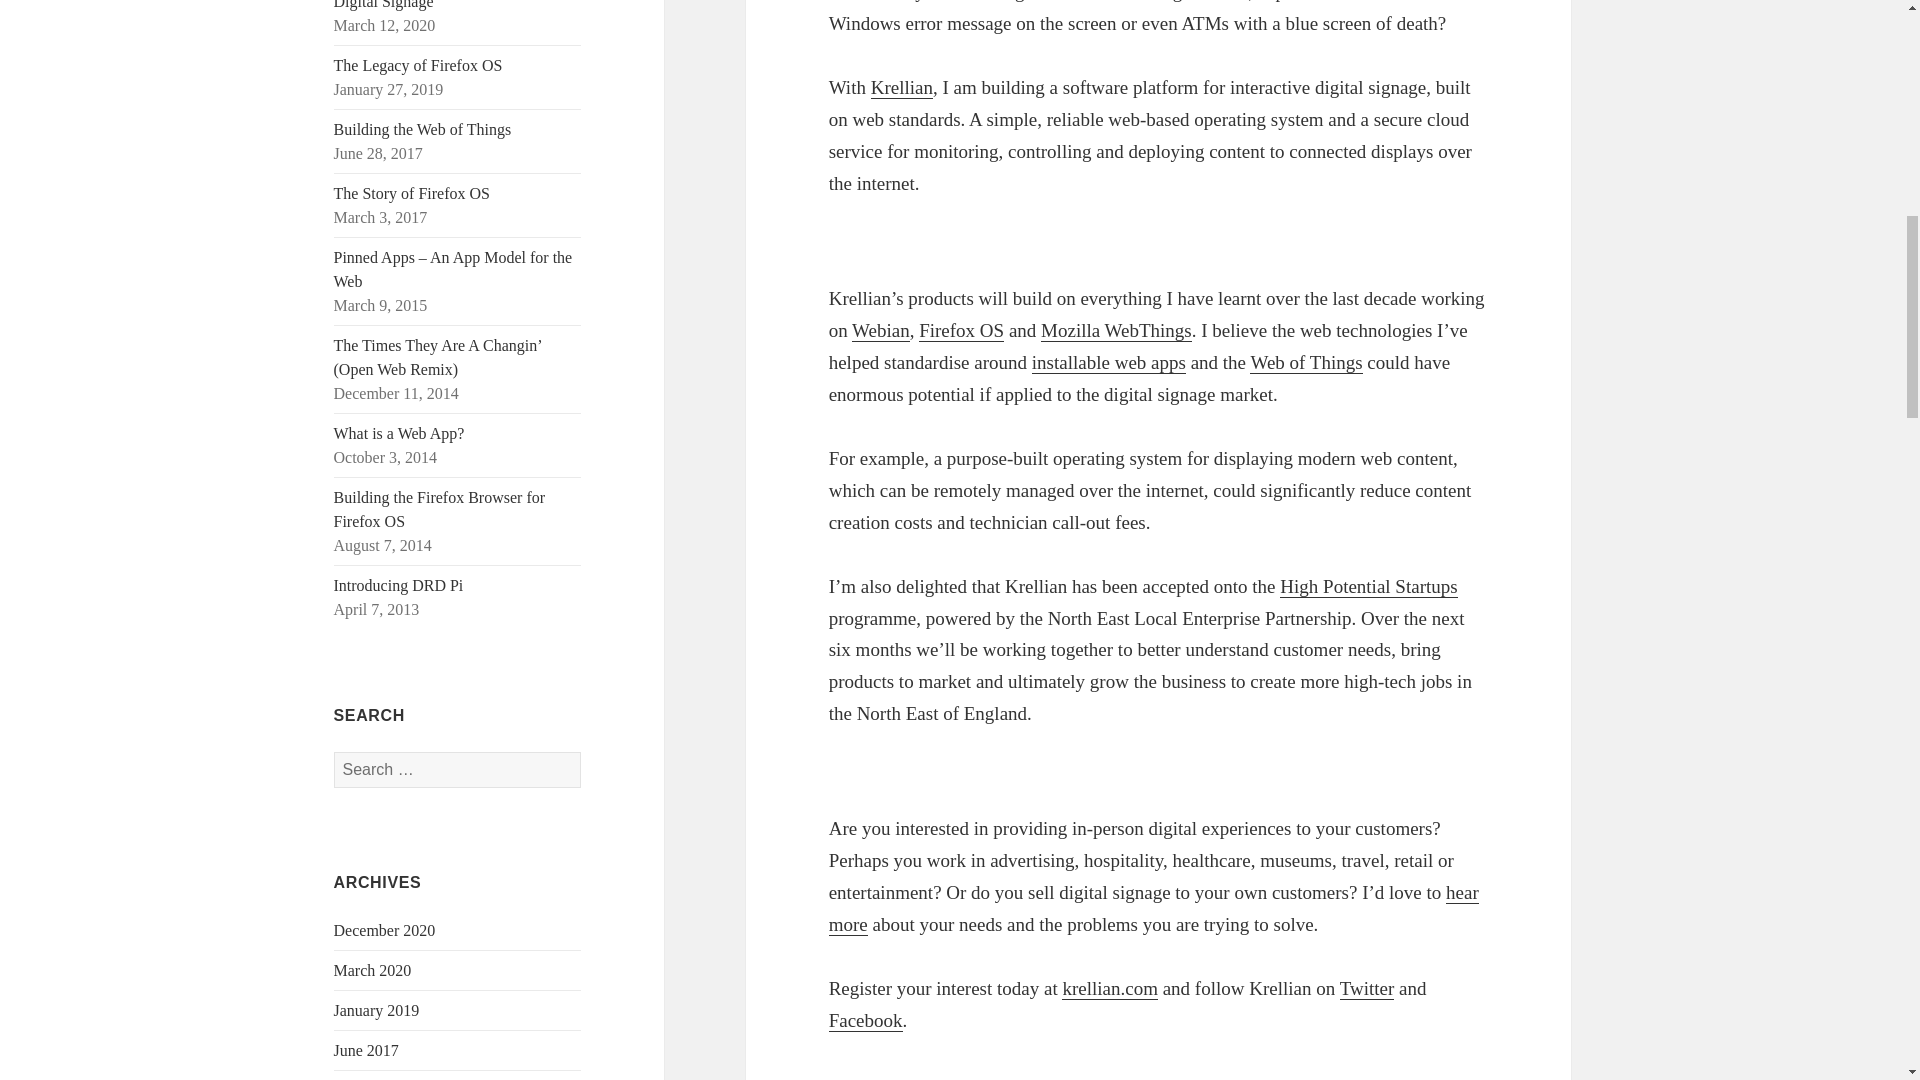  Describe the element at coordinates (373, 970) in the screenshot. I see `March 2020` at that location.